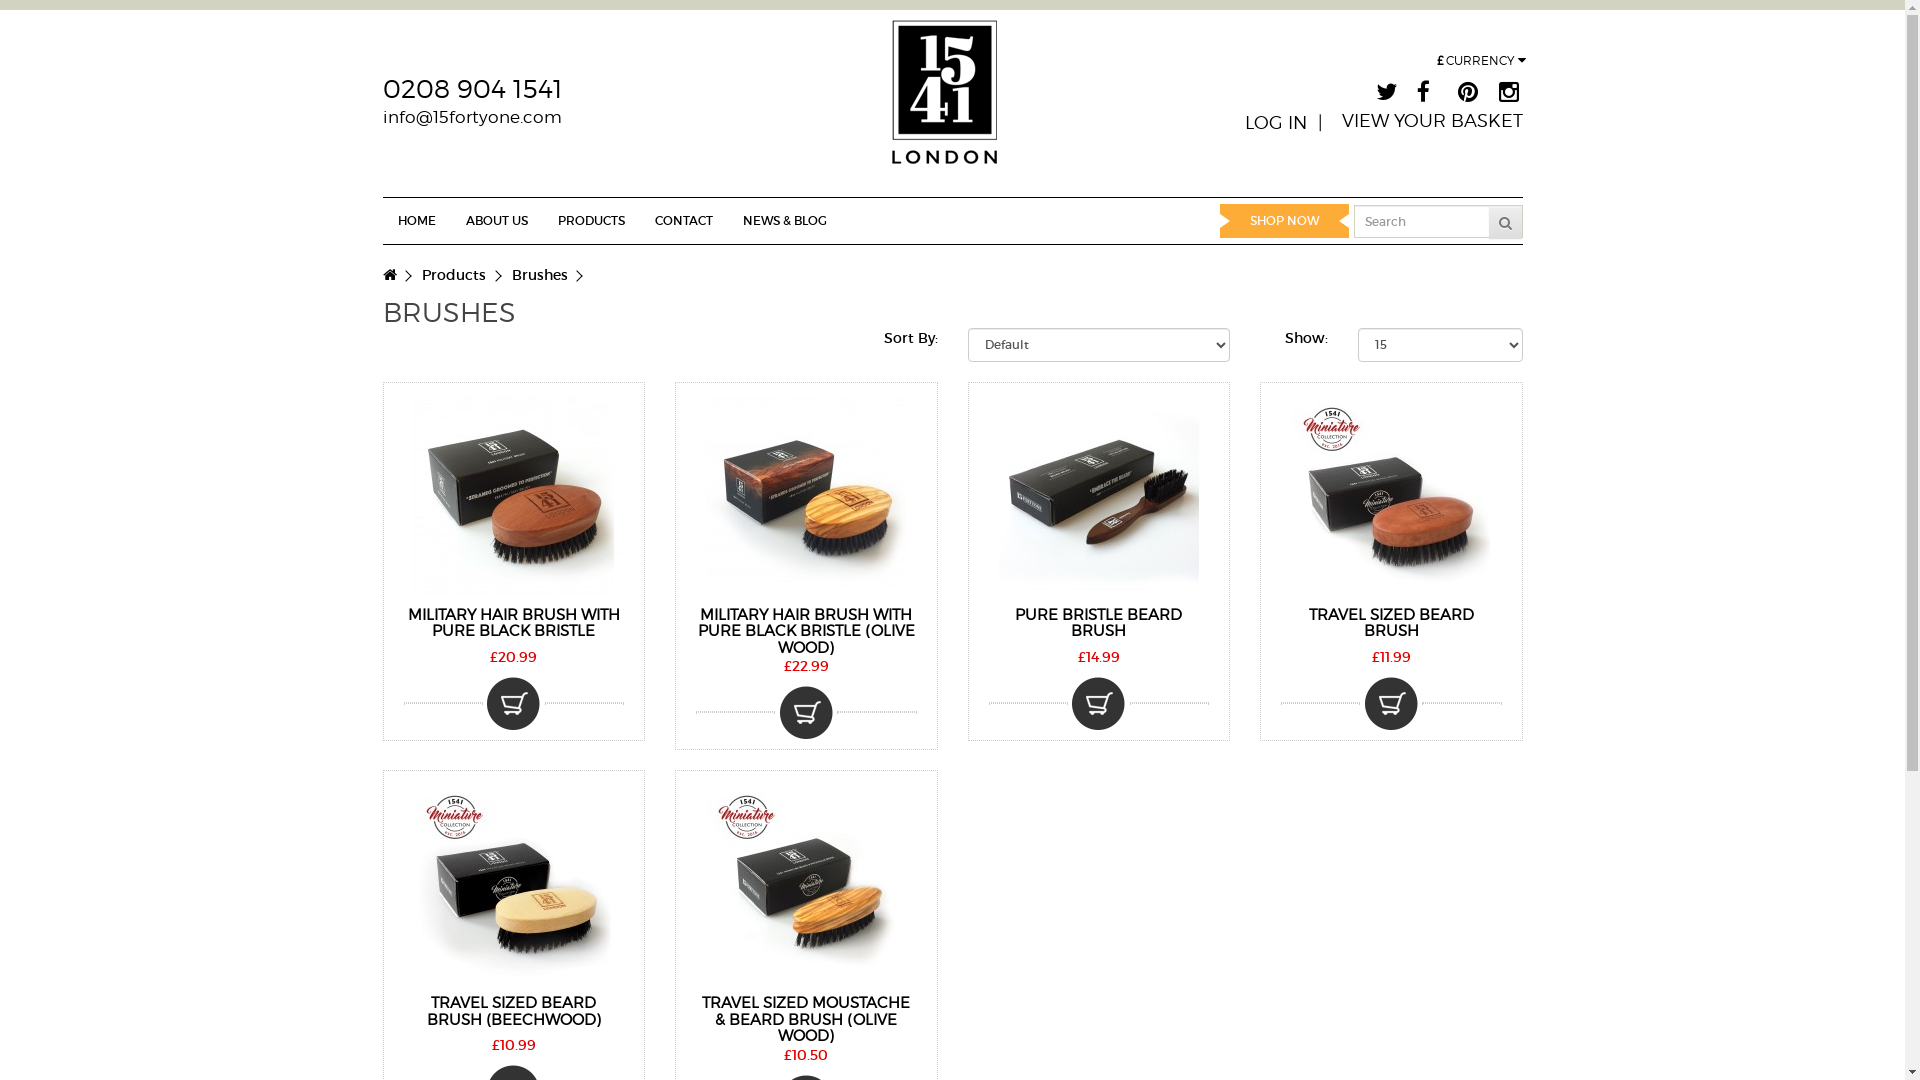 The image size is (1920, 1080). Describe the element at coordinates (1391, 495) in the screenshot. I see `Travel Sized Beard Brush` at that location.